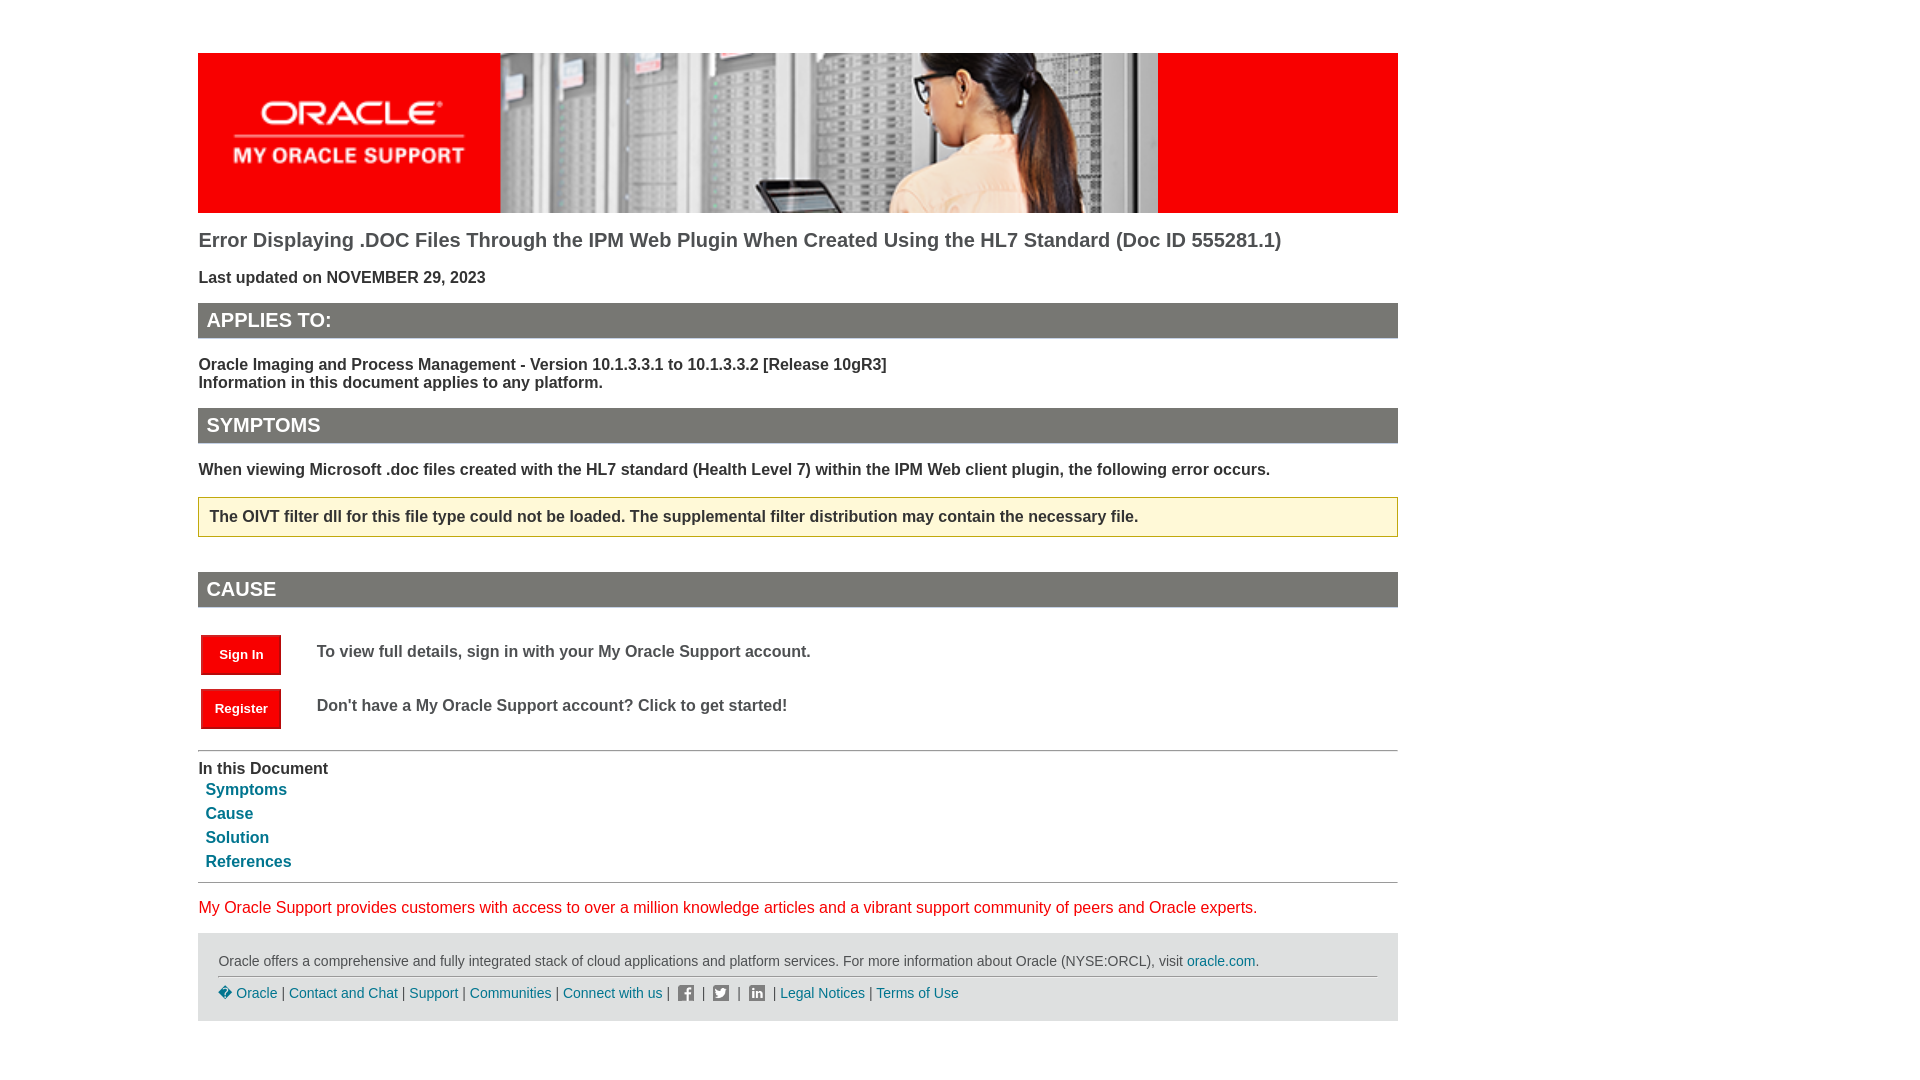  Describe the element at coordinates (614, 992) in the screenshot. I see `Connect with us` at that location.